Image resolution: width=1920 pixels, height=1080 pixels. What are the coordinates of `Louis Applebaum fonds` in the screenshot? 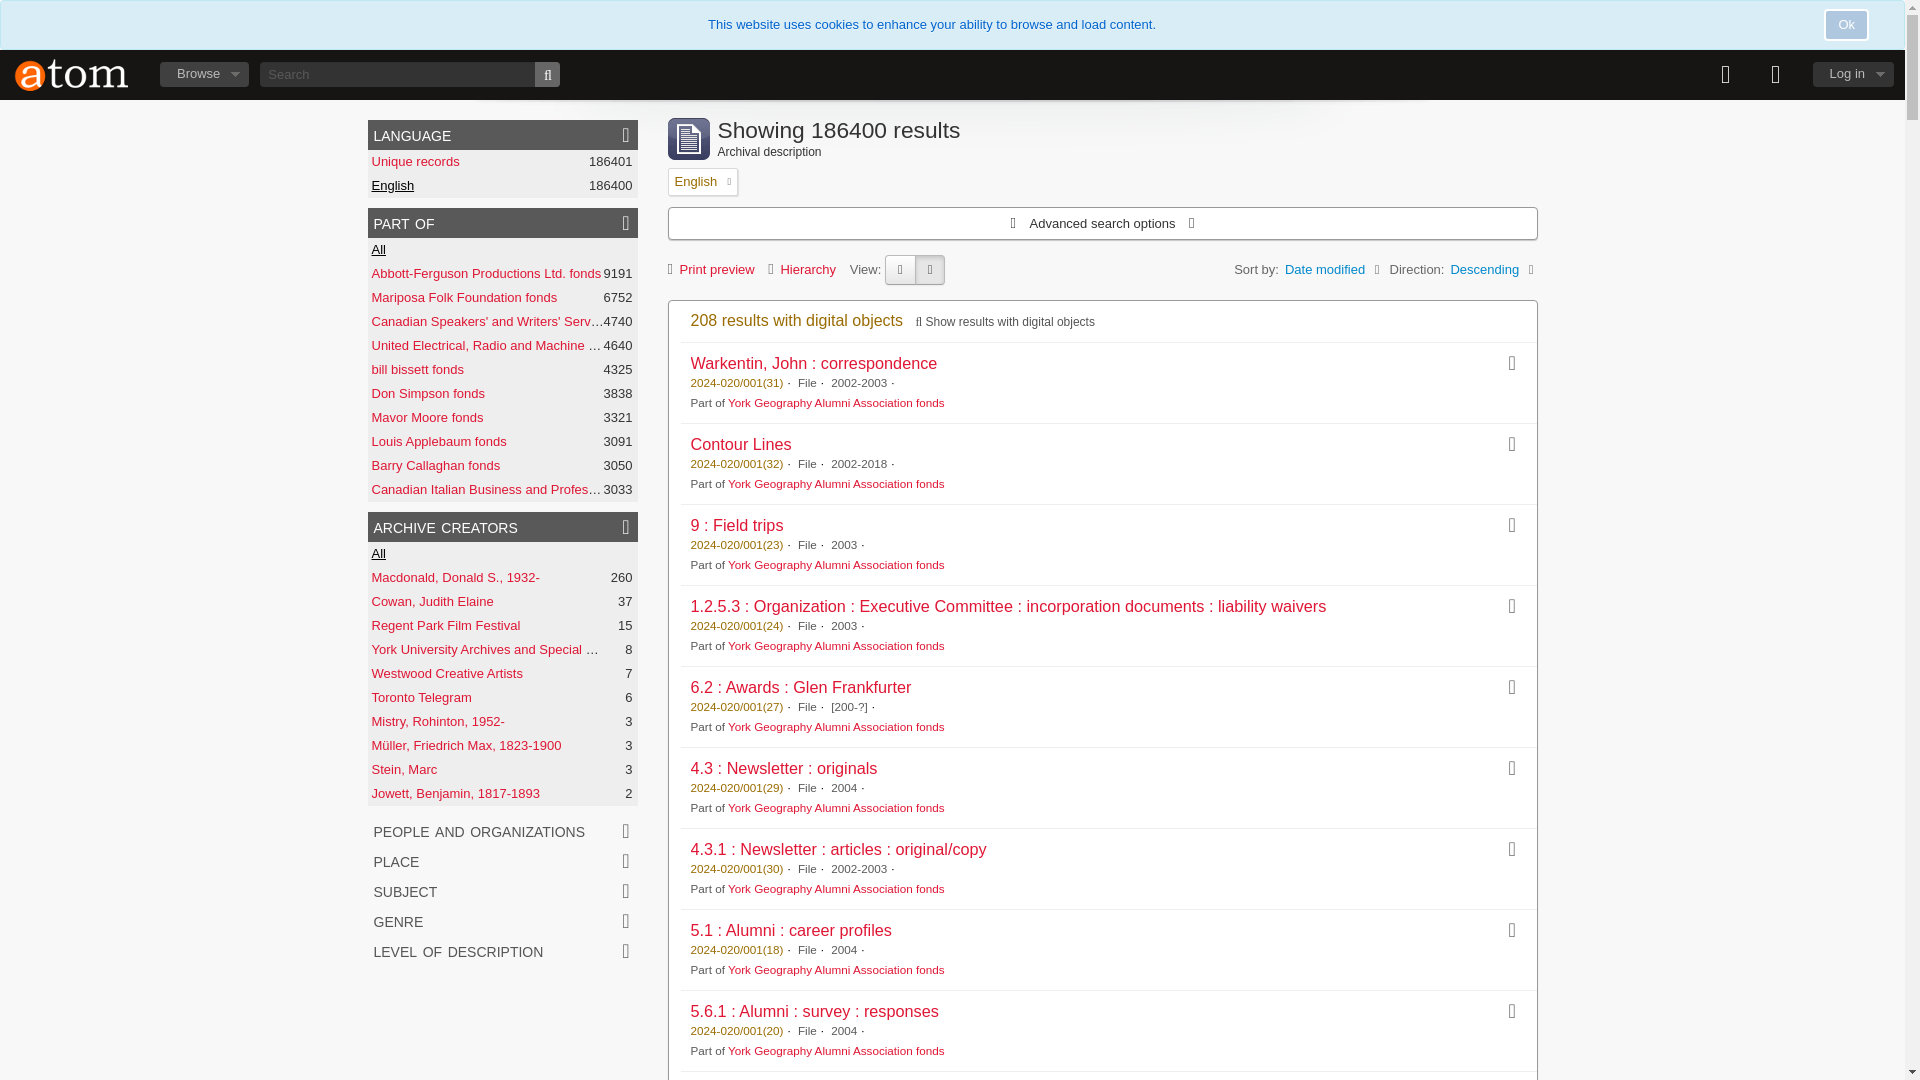 It's located at (439, 442).